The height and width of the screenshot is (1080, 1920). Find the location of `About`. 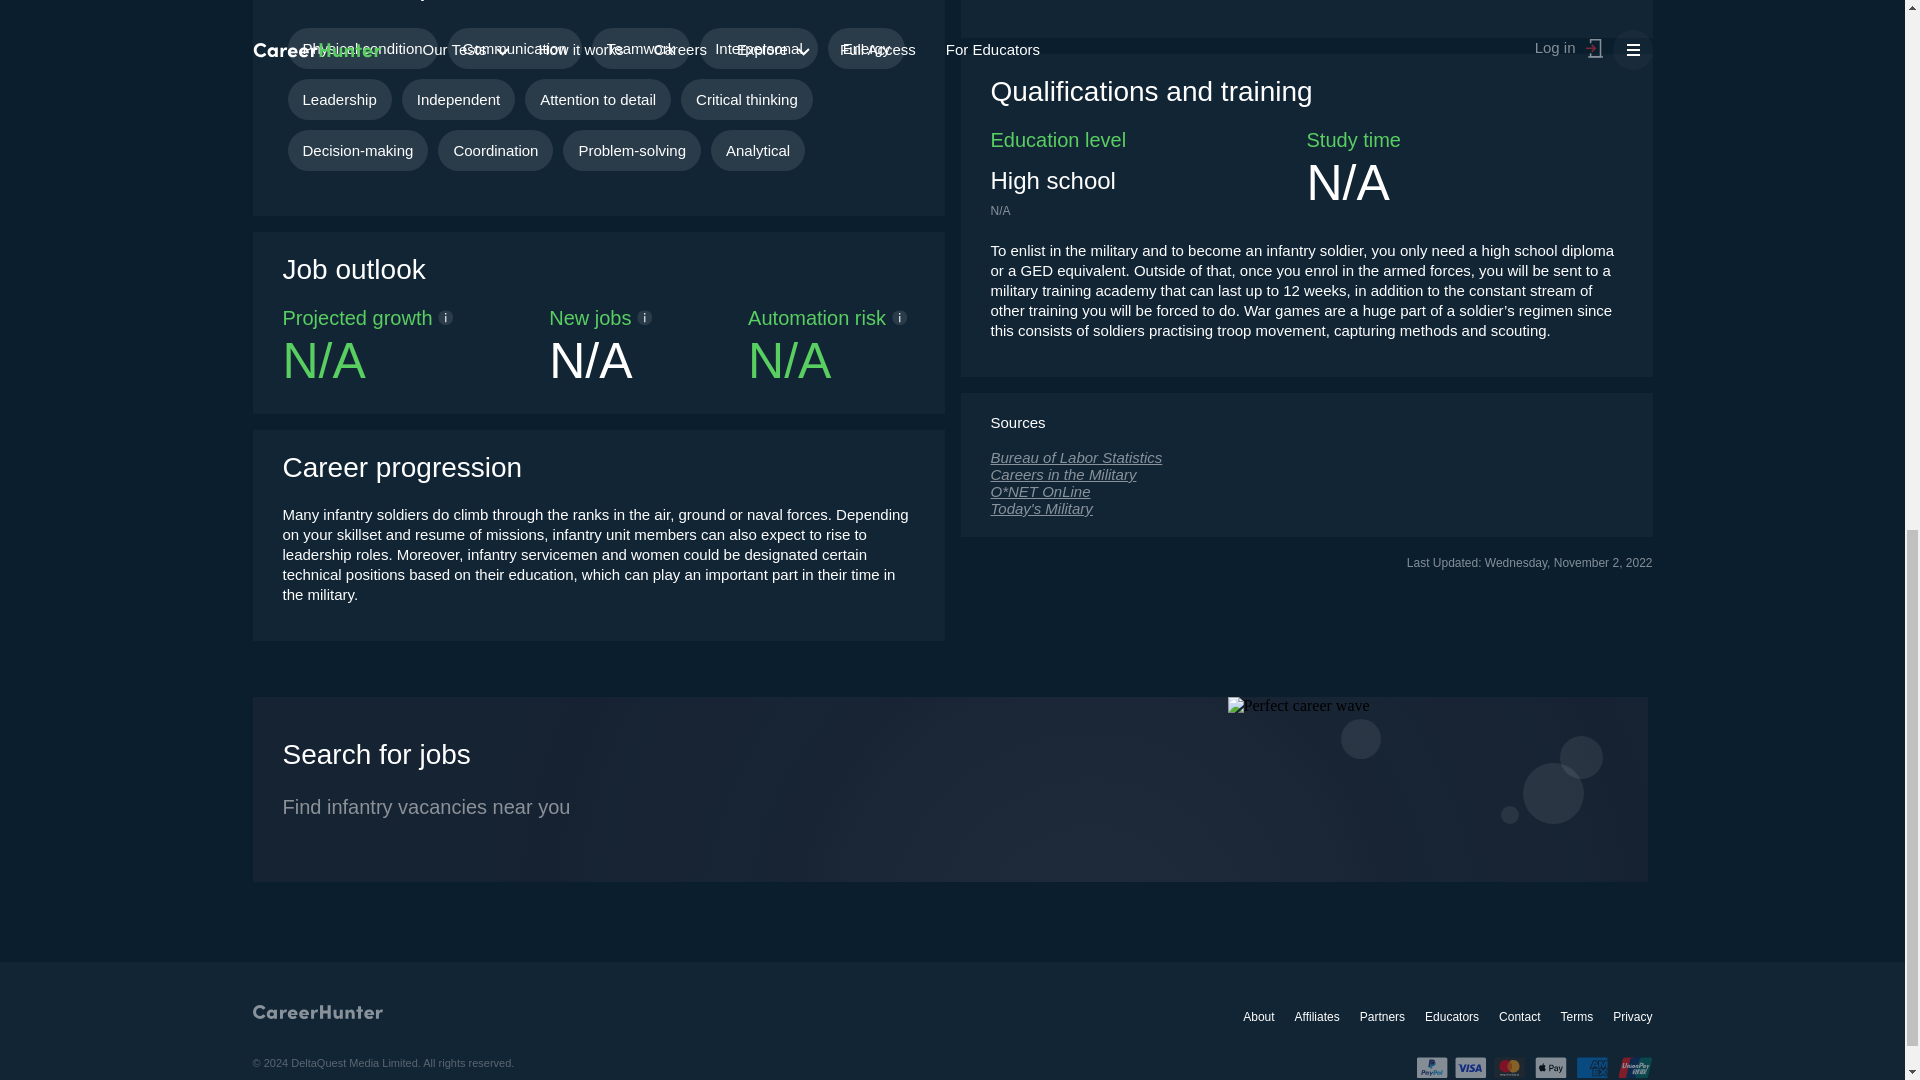

About is located at coordinates (1258, 1016).